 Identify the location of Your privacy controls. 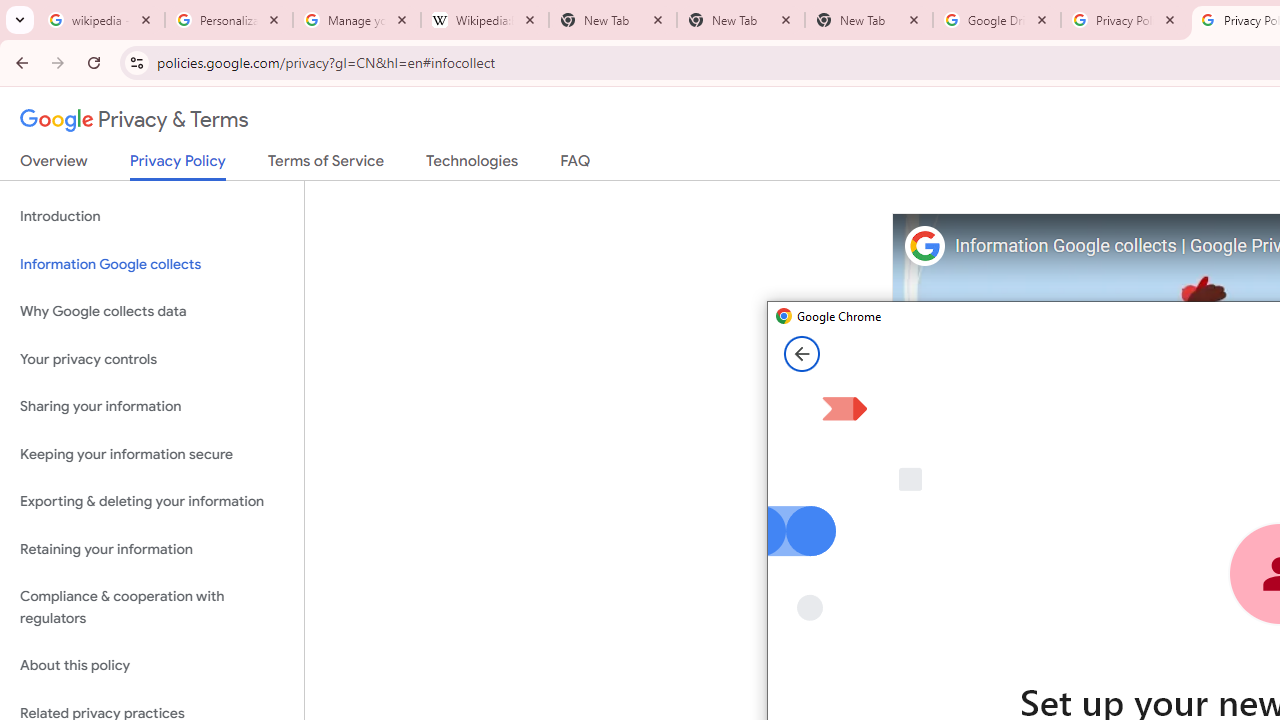
(152, 358).